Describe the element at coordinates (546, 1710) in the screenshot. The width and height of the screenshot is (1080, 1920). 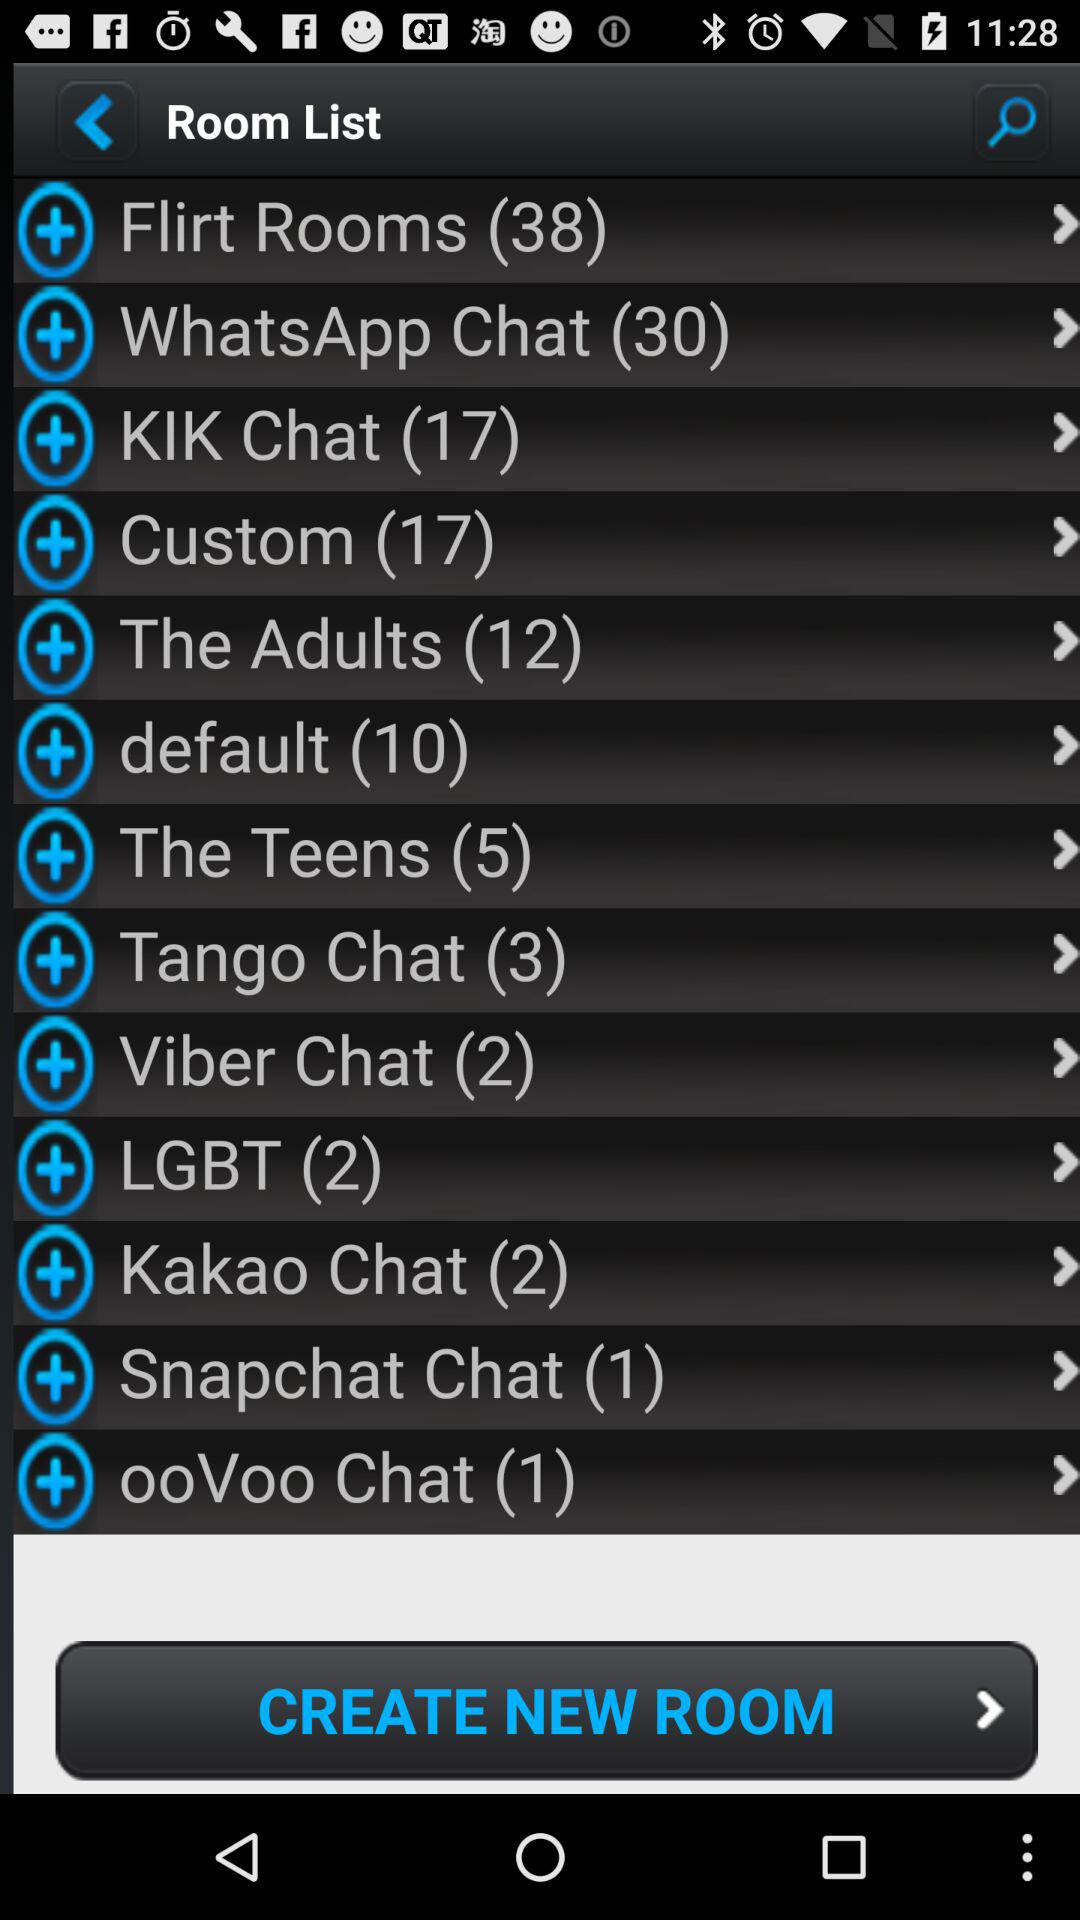
I see `open app below oovoo chat (1) item` at that location.